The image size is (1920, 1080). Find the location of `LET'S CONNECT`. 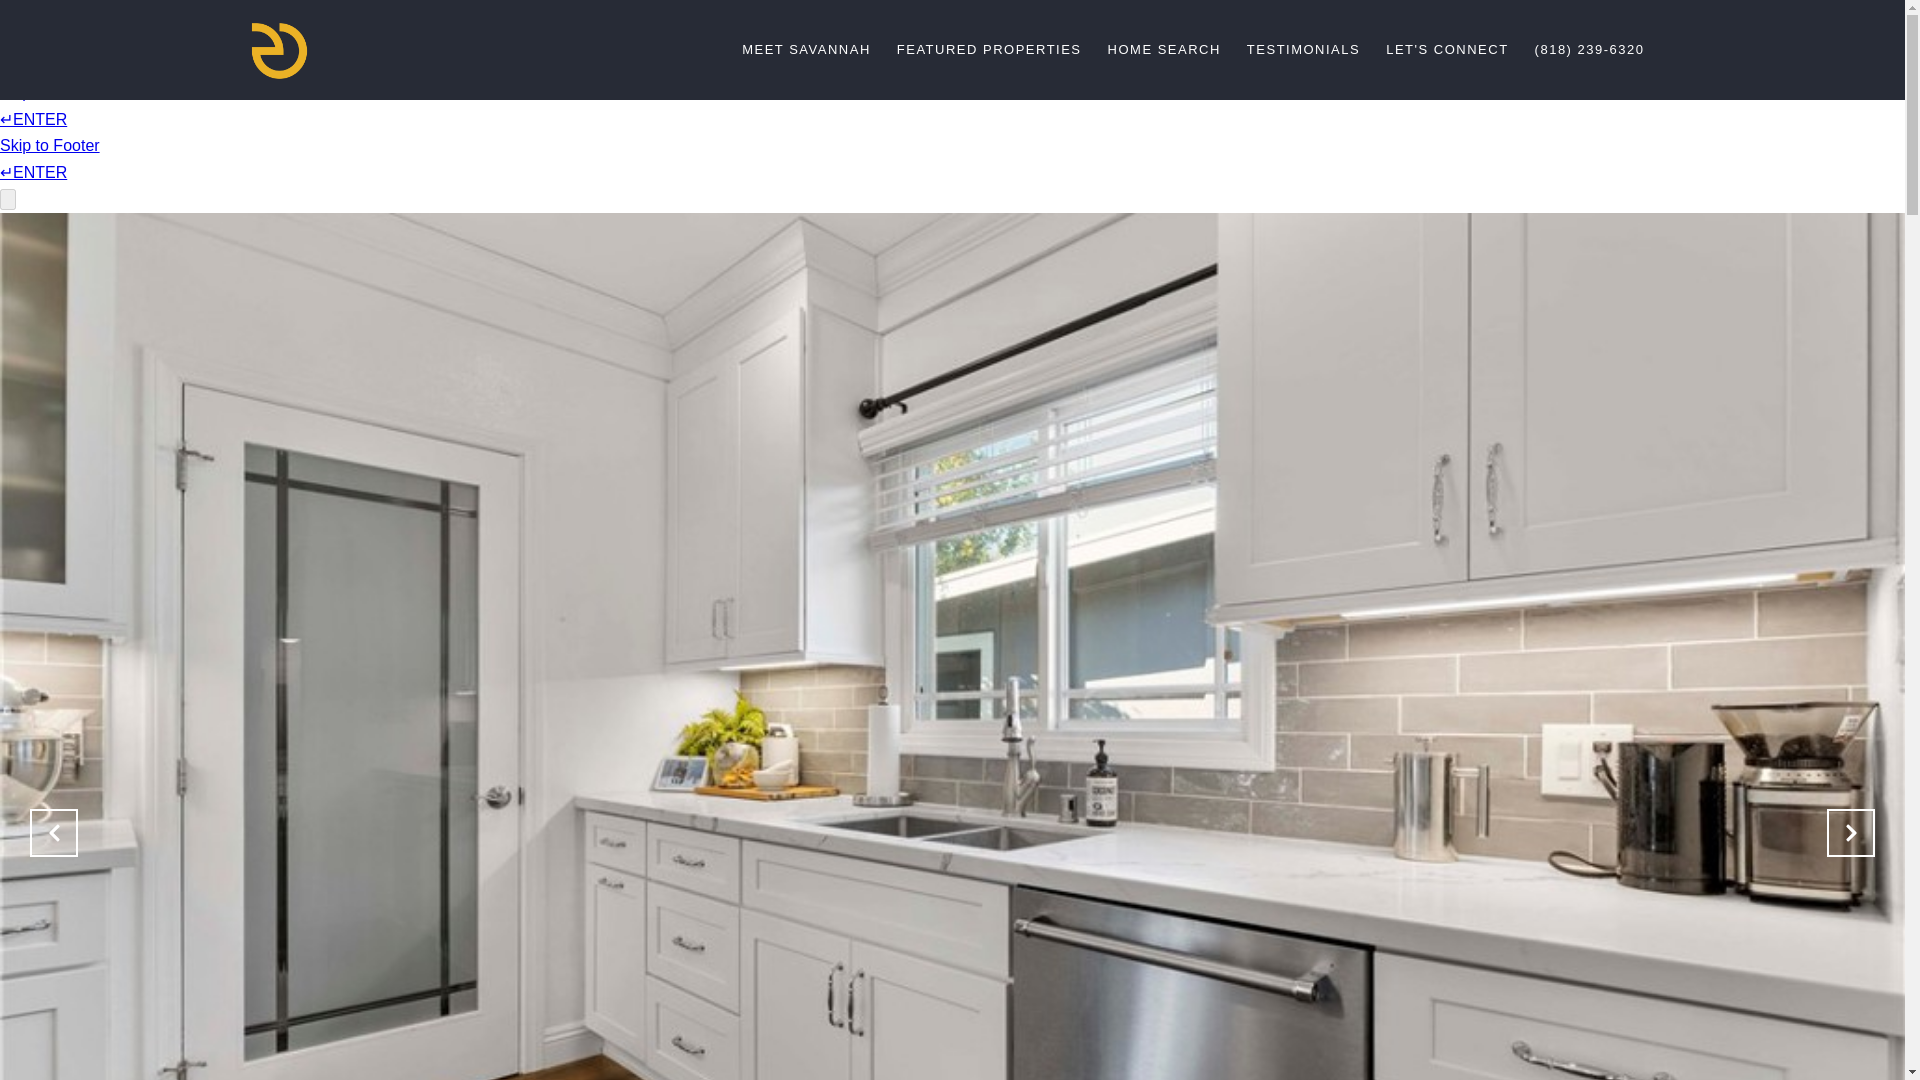

LET'S CONNECT is located at coordinates (1446, 50).